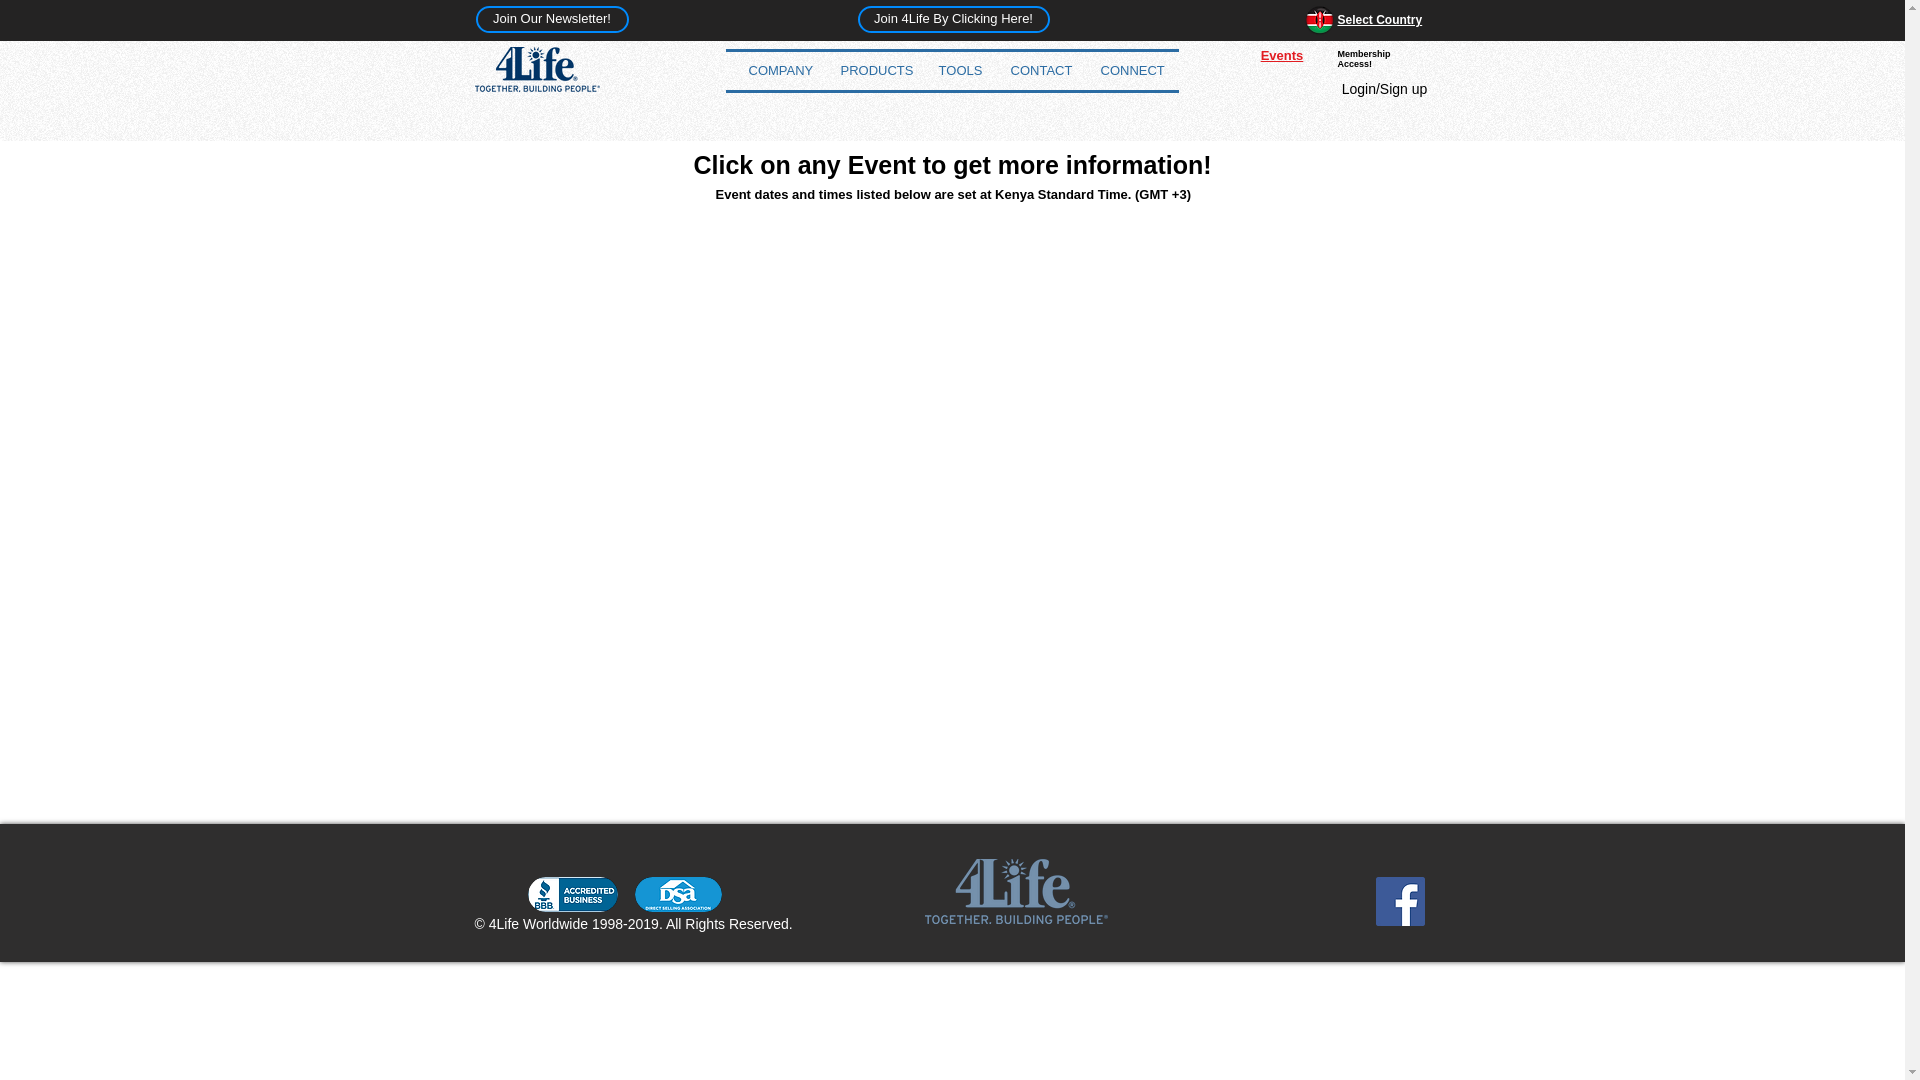 Image resolution: width=1920 pixels, height=1080 pixels. I want to click on Events, so click(1282, 54).